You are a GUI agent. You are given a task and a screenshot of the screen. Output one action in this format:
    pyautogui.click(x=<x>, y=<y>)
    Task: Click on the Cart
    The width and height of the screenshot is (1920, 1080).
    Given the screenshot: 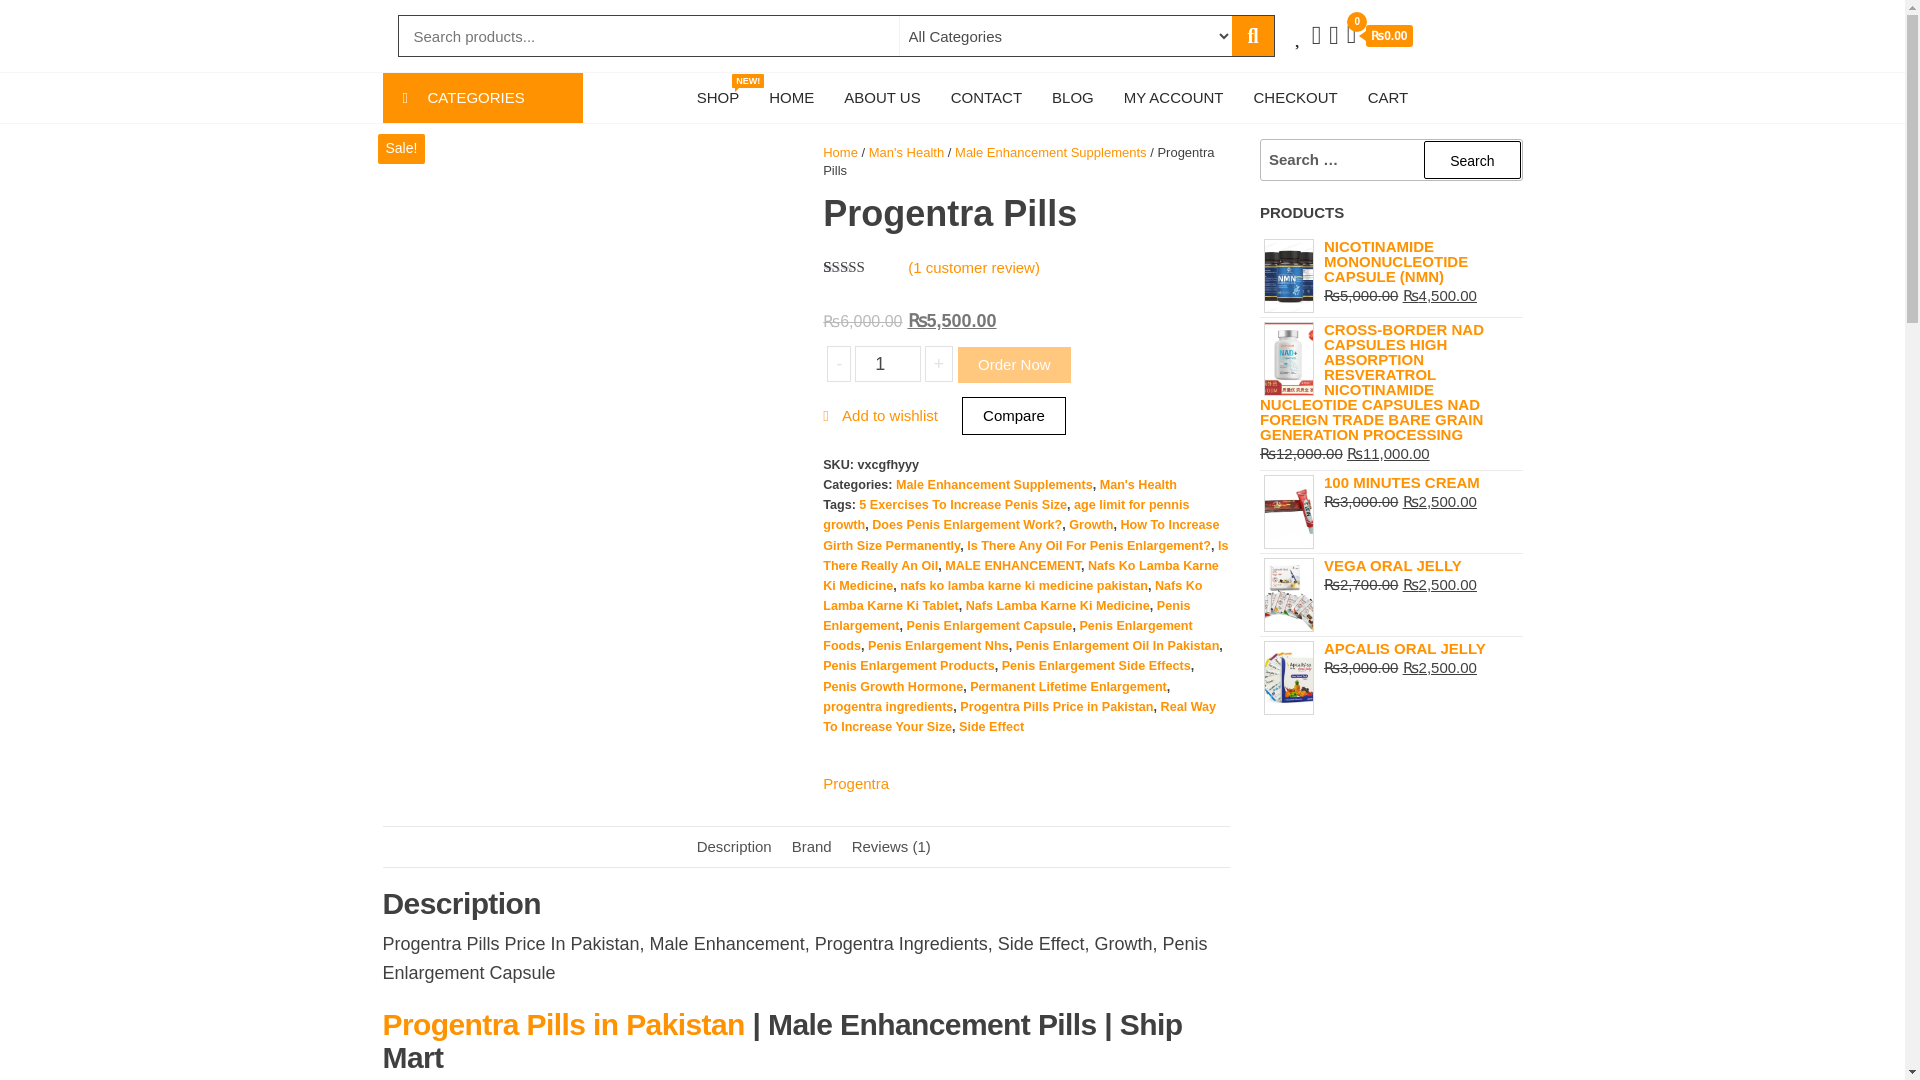 What is the action you would take?
    pyautogui.click(x=718, y=98)
    